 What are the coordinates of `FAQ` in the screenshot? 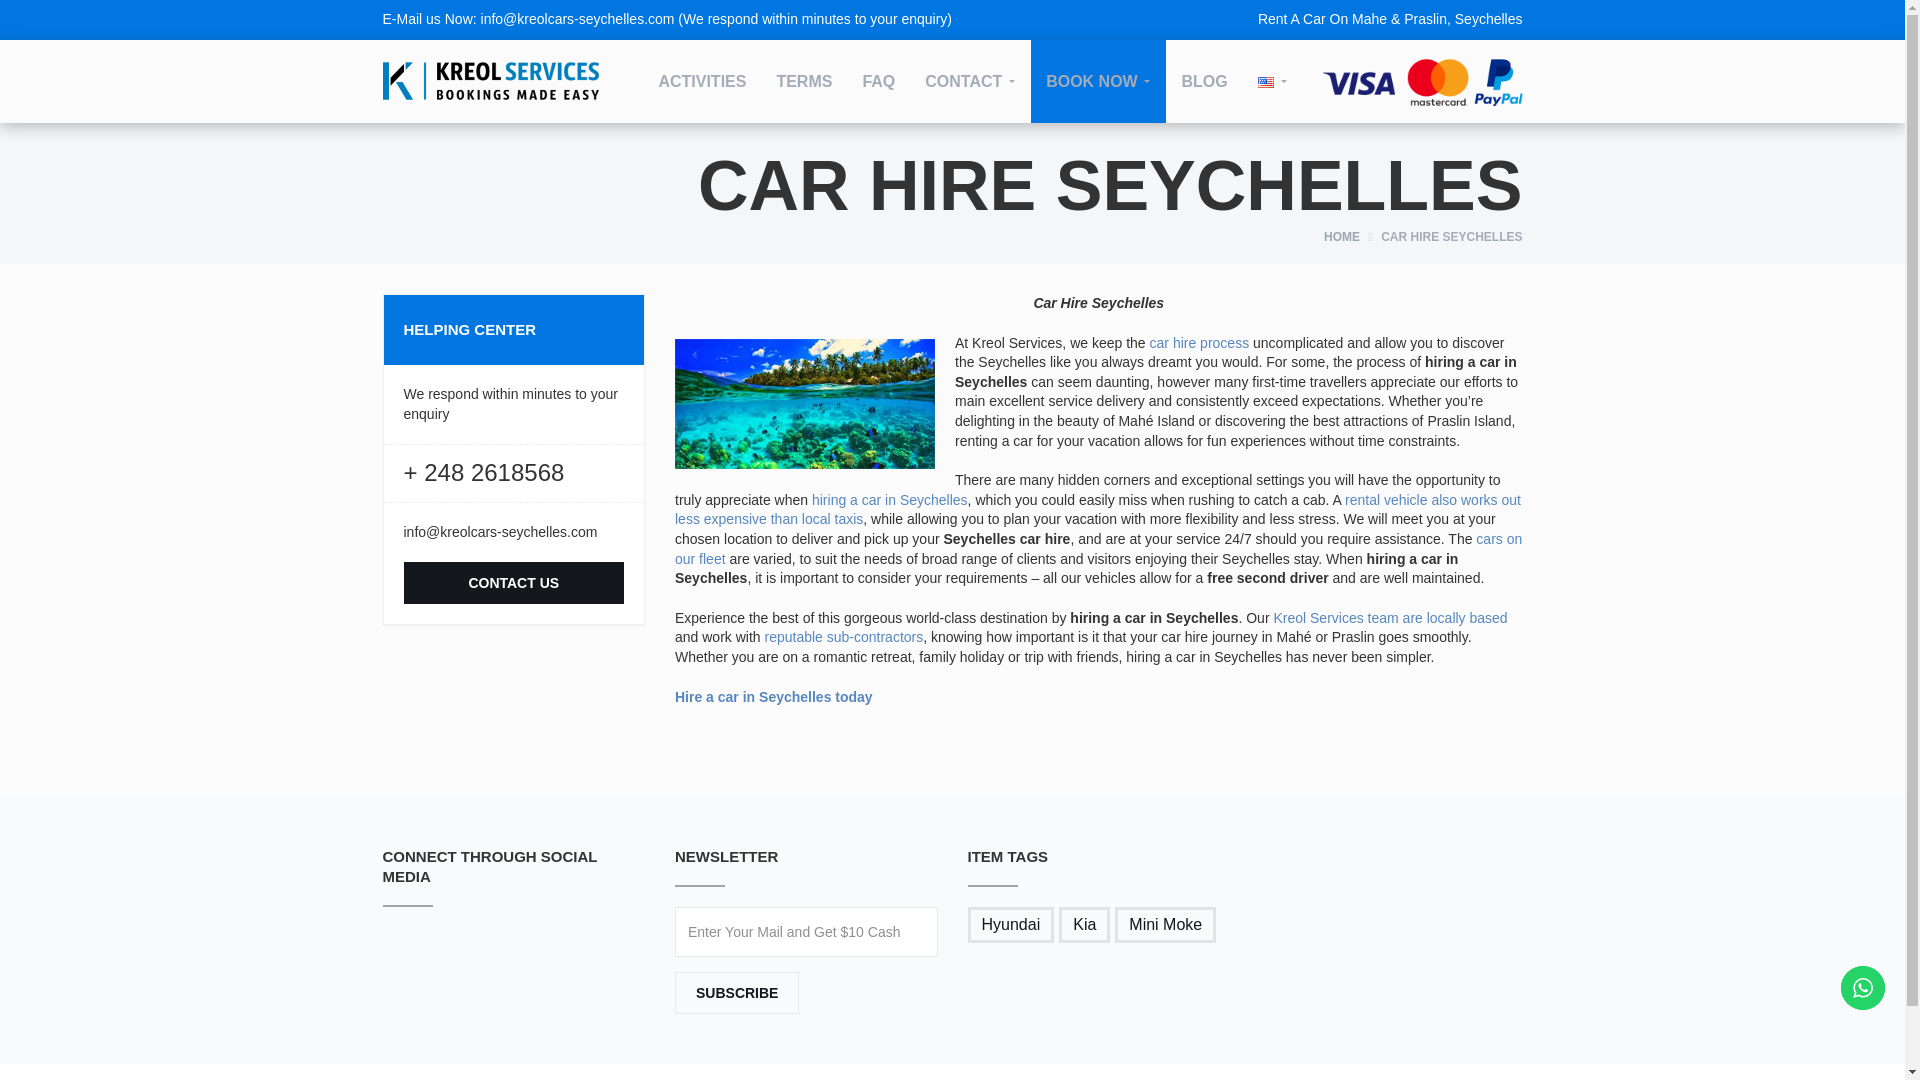 It's located at (878, 82).